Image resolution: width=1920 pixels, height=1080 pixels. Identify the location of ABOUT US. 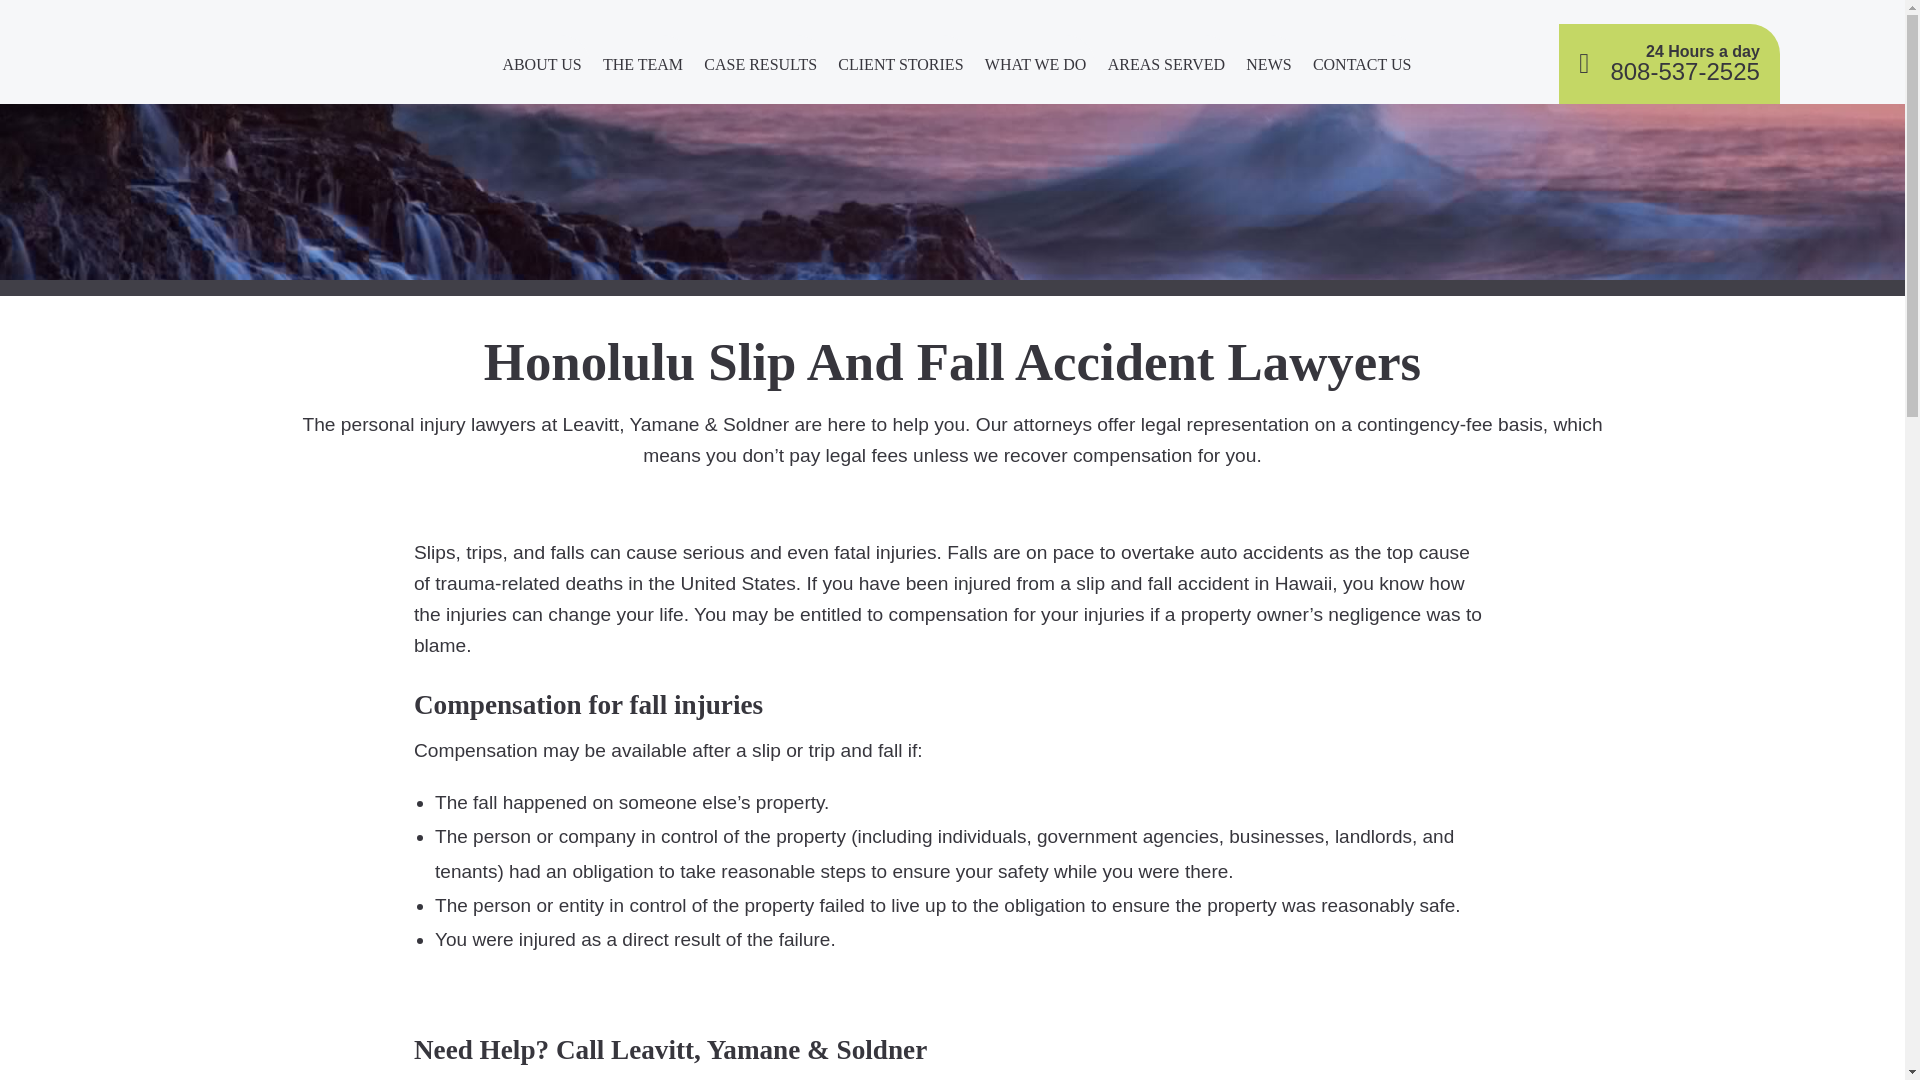
(542, 68).